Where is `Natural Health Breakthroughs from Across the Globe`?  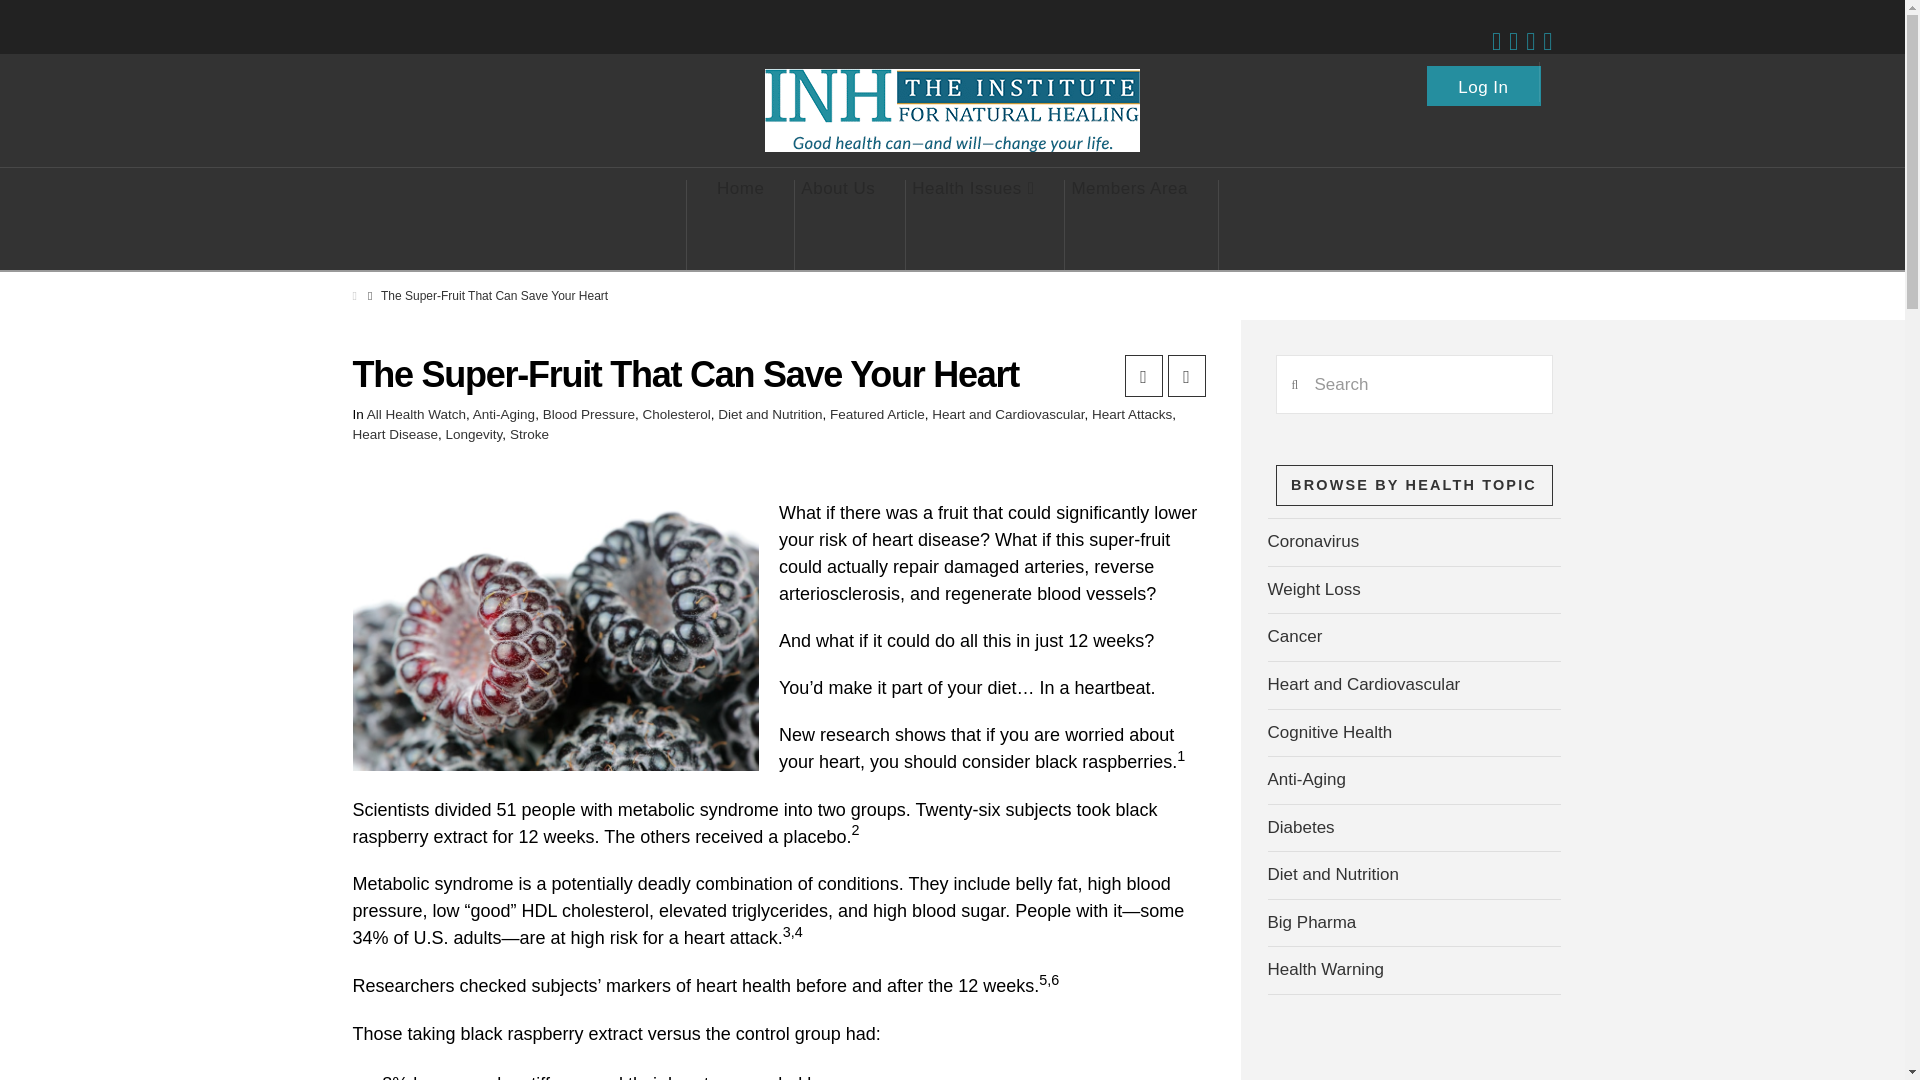 Natural Health Breakthroughs from Across the Globe is located at coordinates (952, 110).